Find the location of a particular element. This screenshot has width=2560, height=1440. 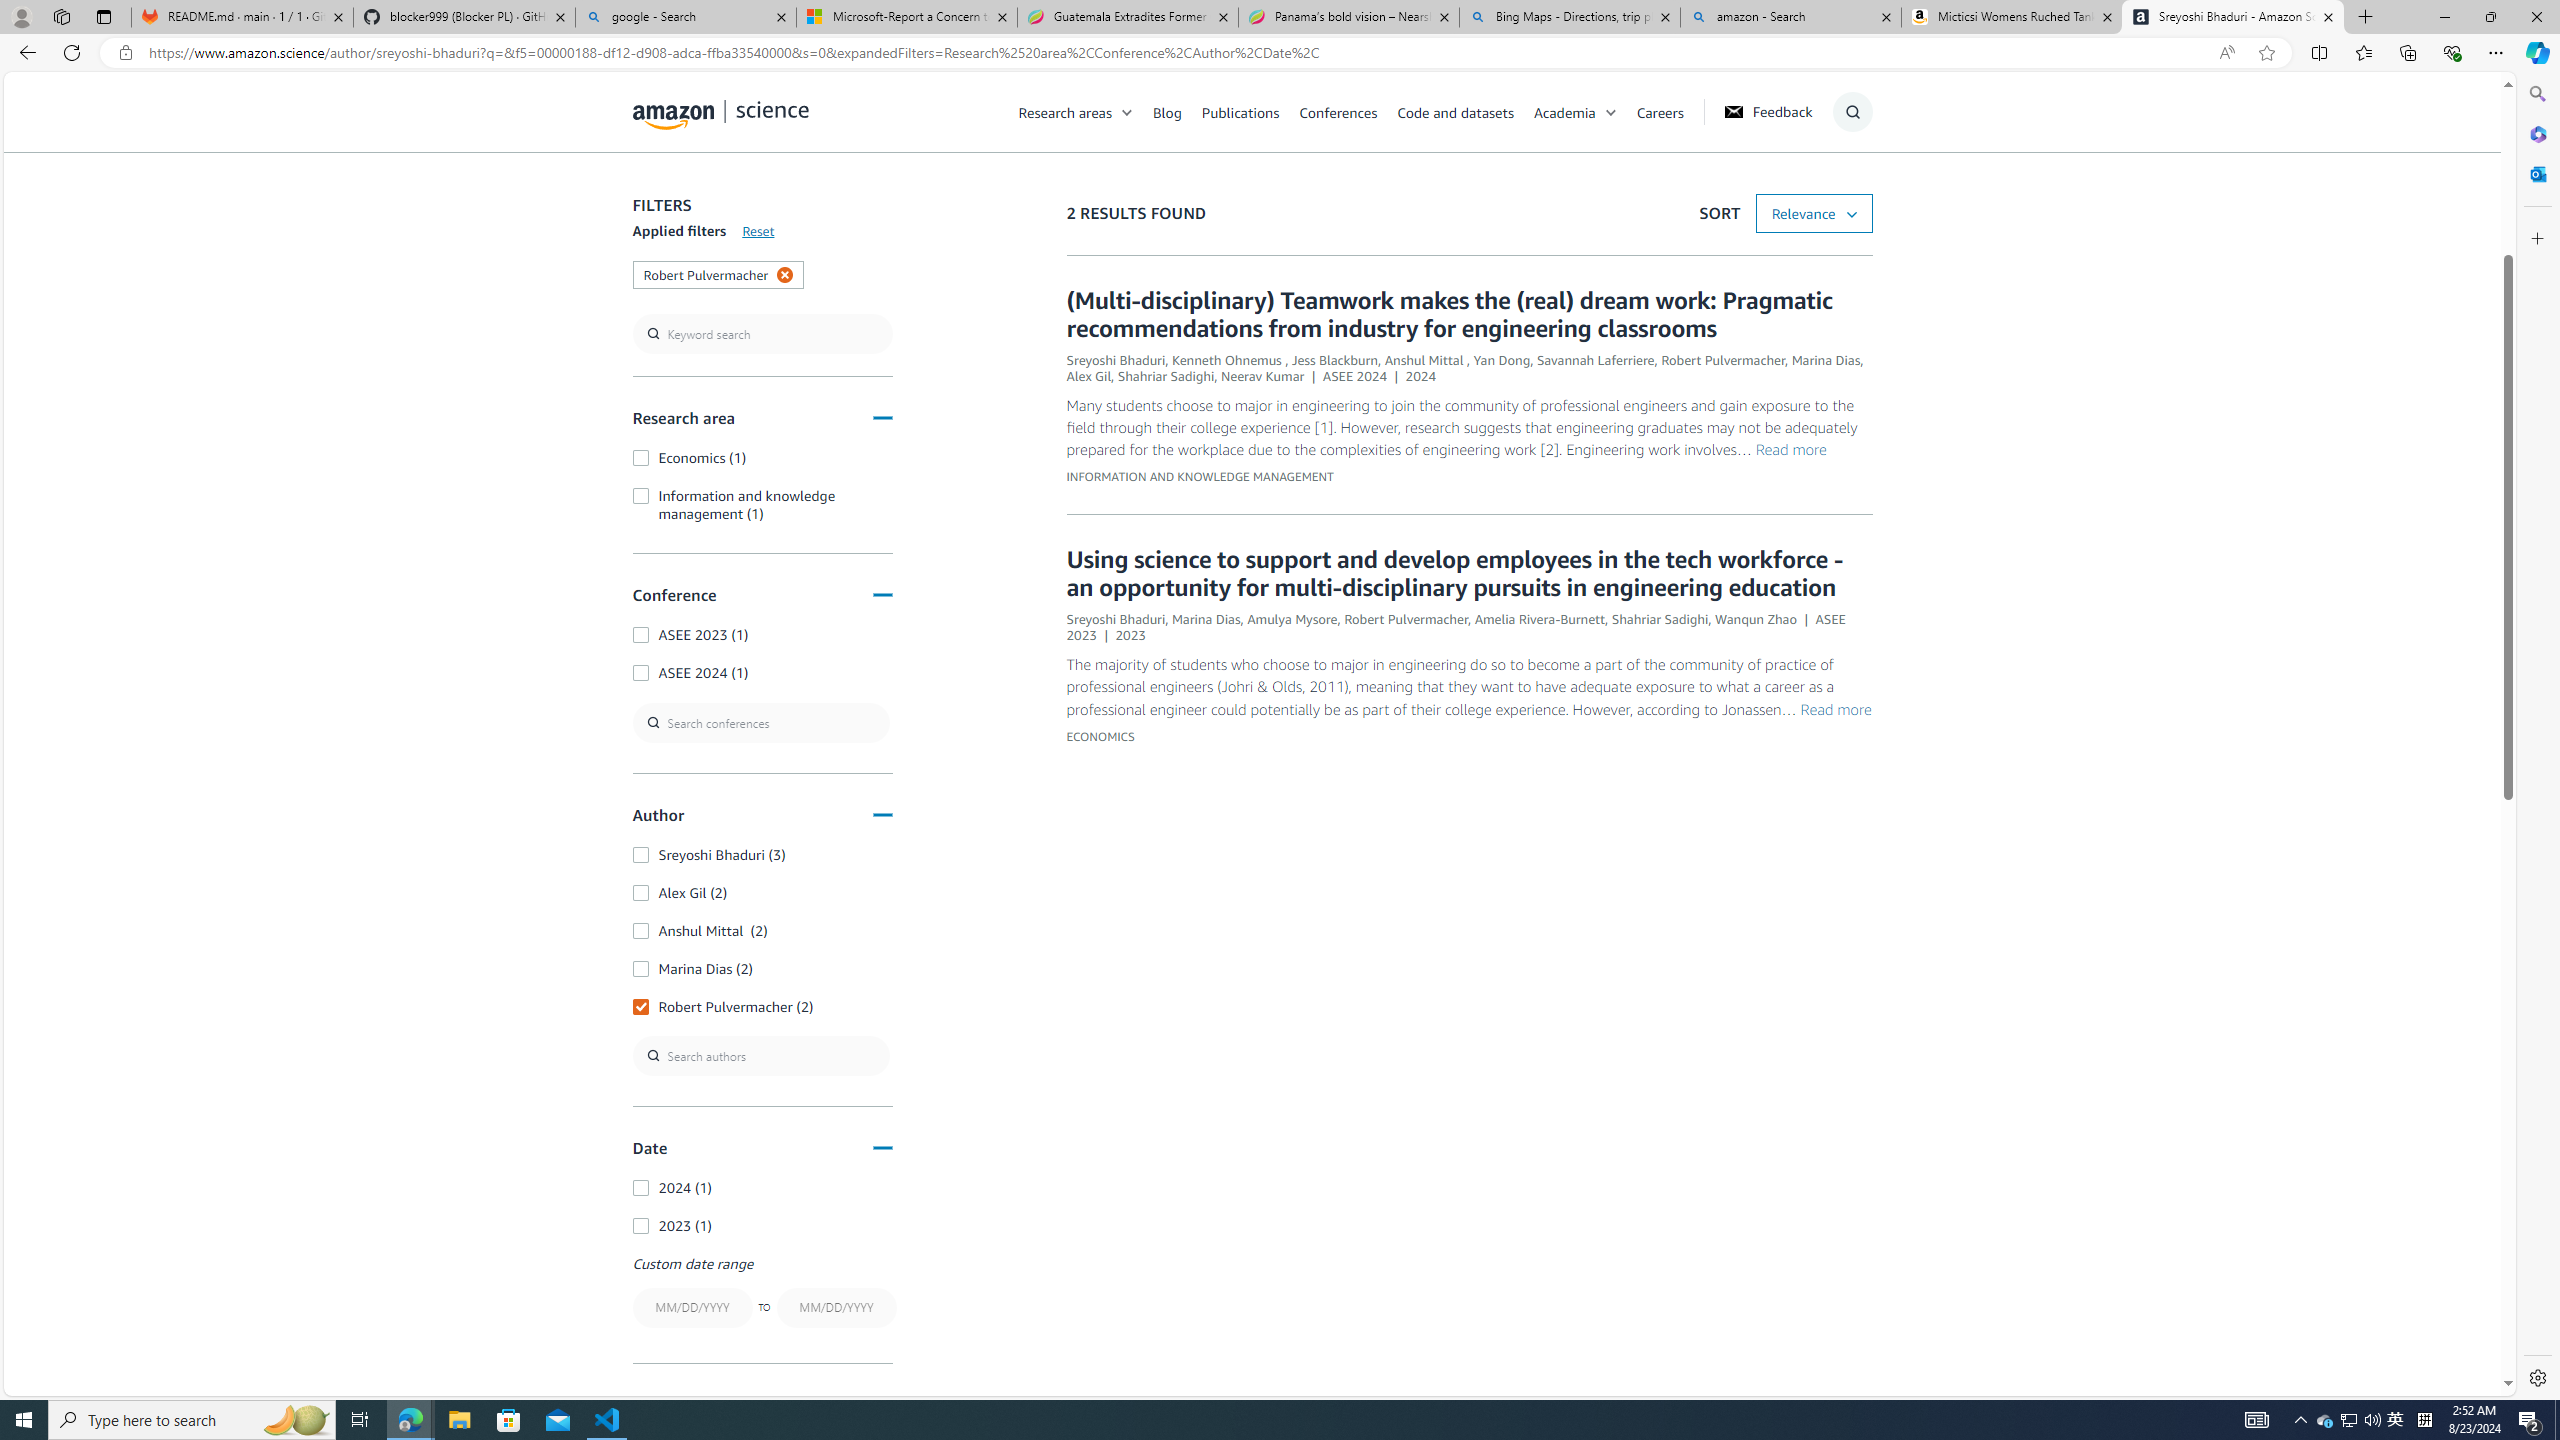

Show Search Form is located at coordinates (1852, 112).